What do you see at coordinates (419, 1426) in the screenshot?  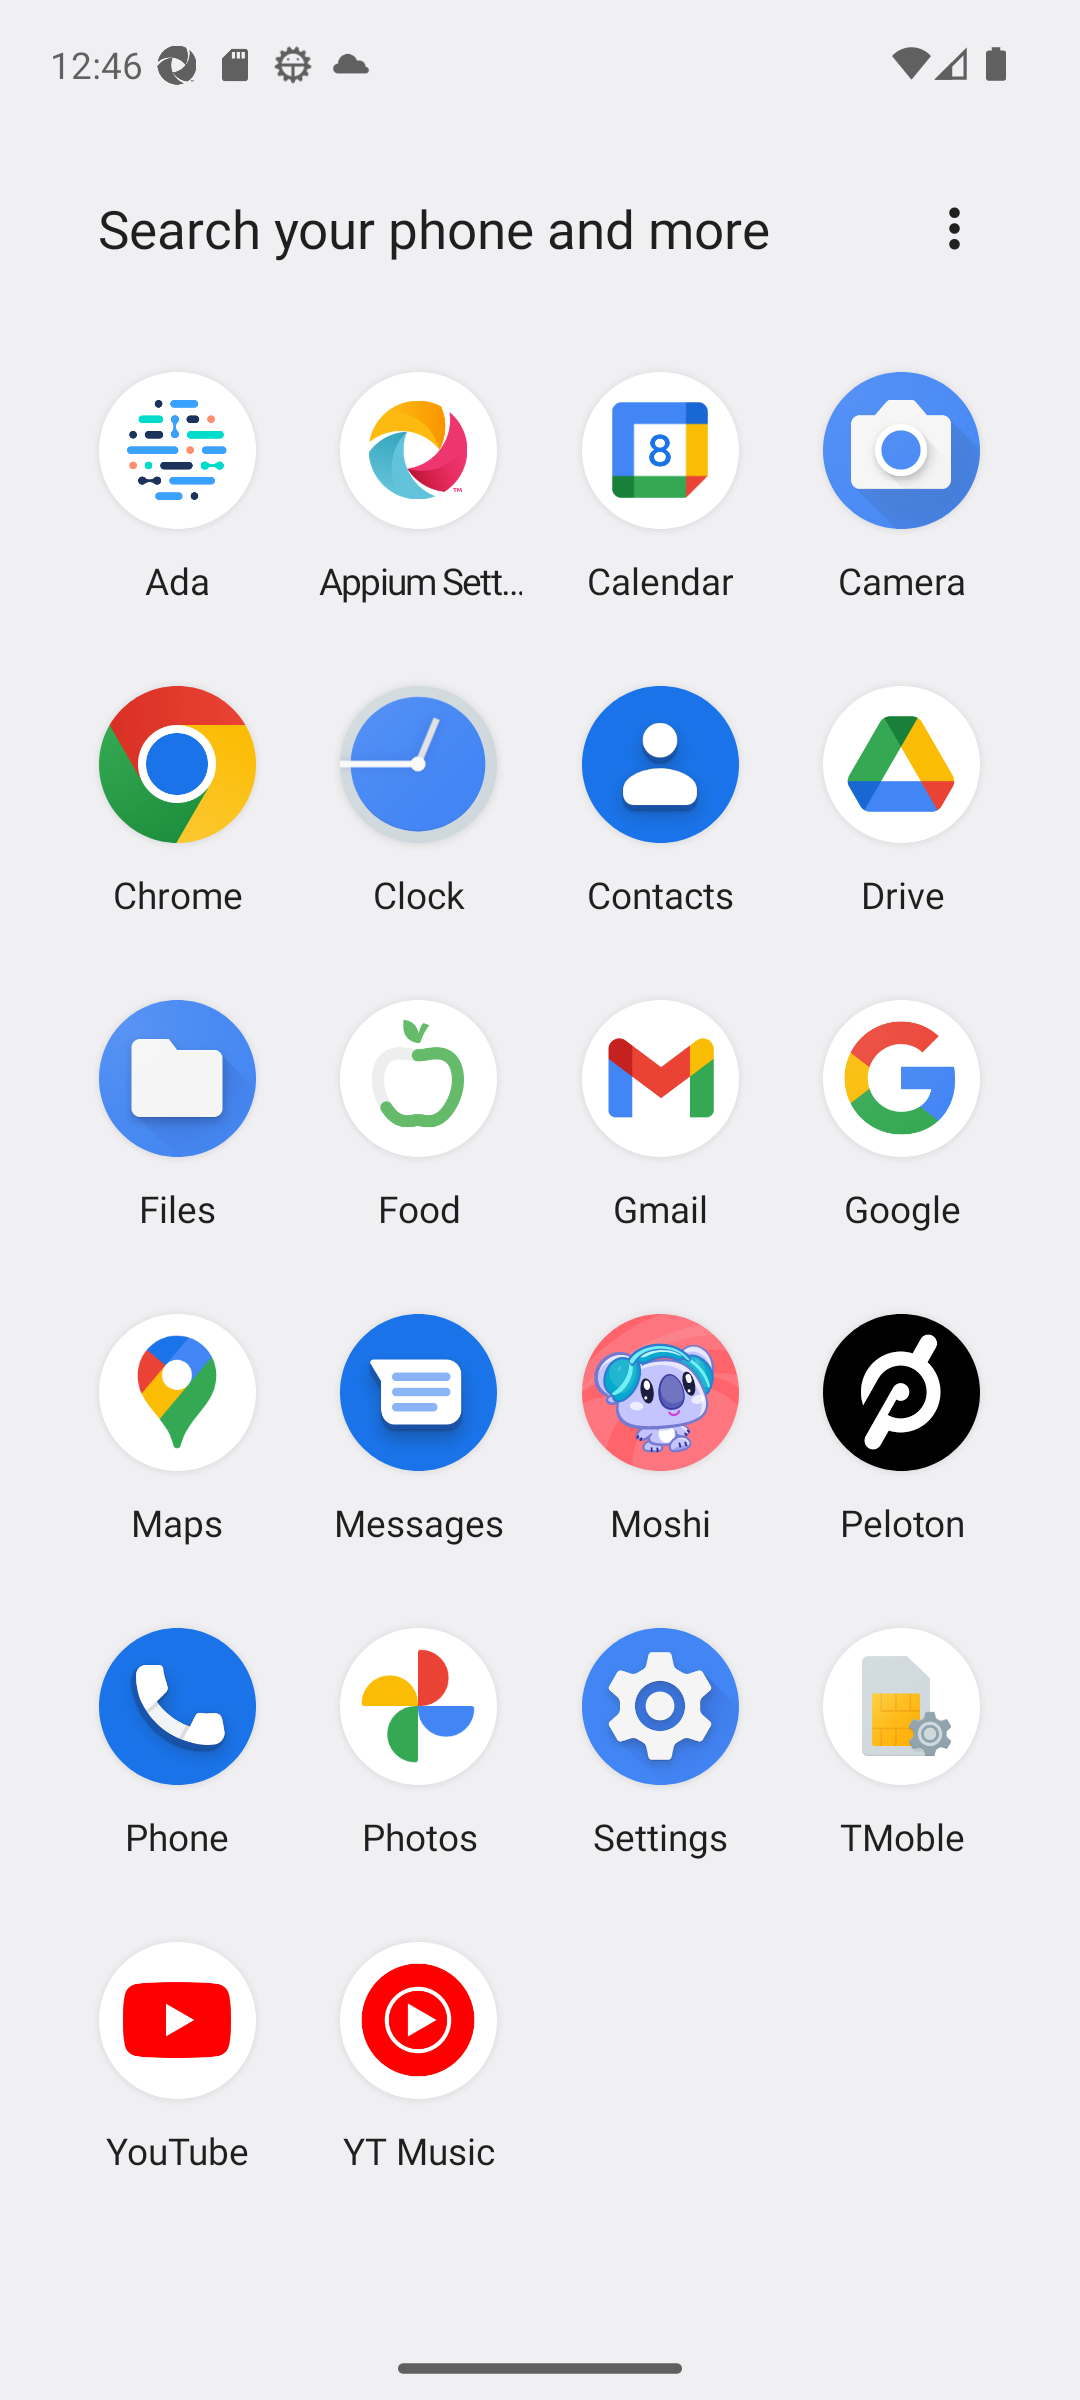 I see `Messages` at bounding box center [419, 1426].